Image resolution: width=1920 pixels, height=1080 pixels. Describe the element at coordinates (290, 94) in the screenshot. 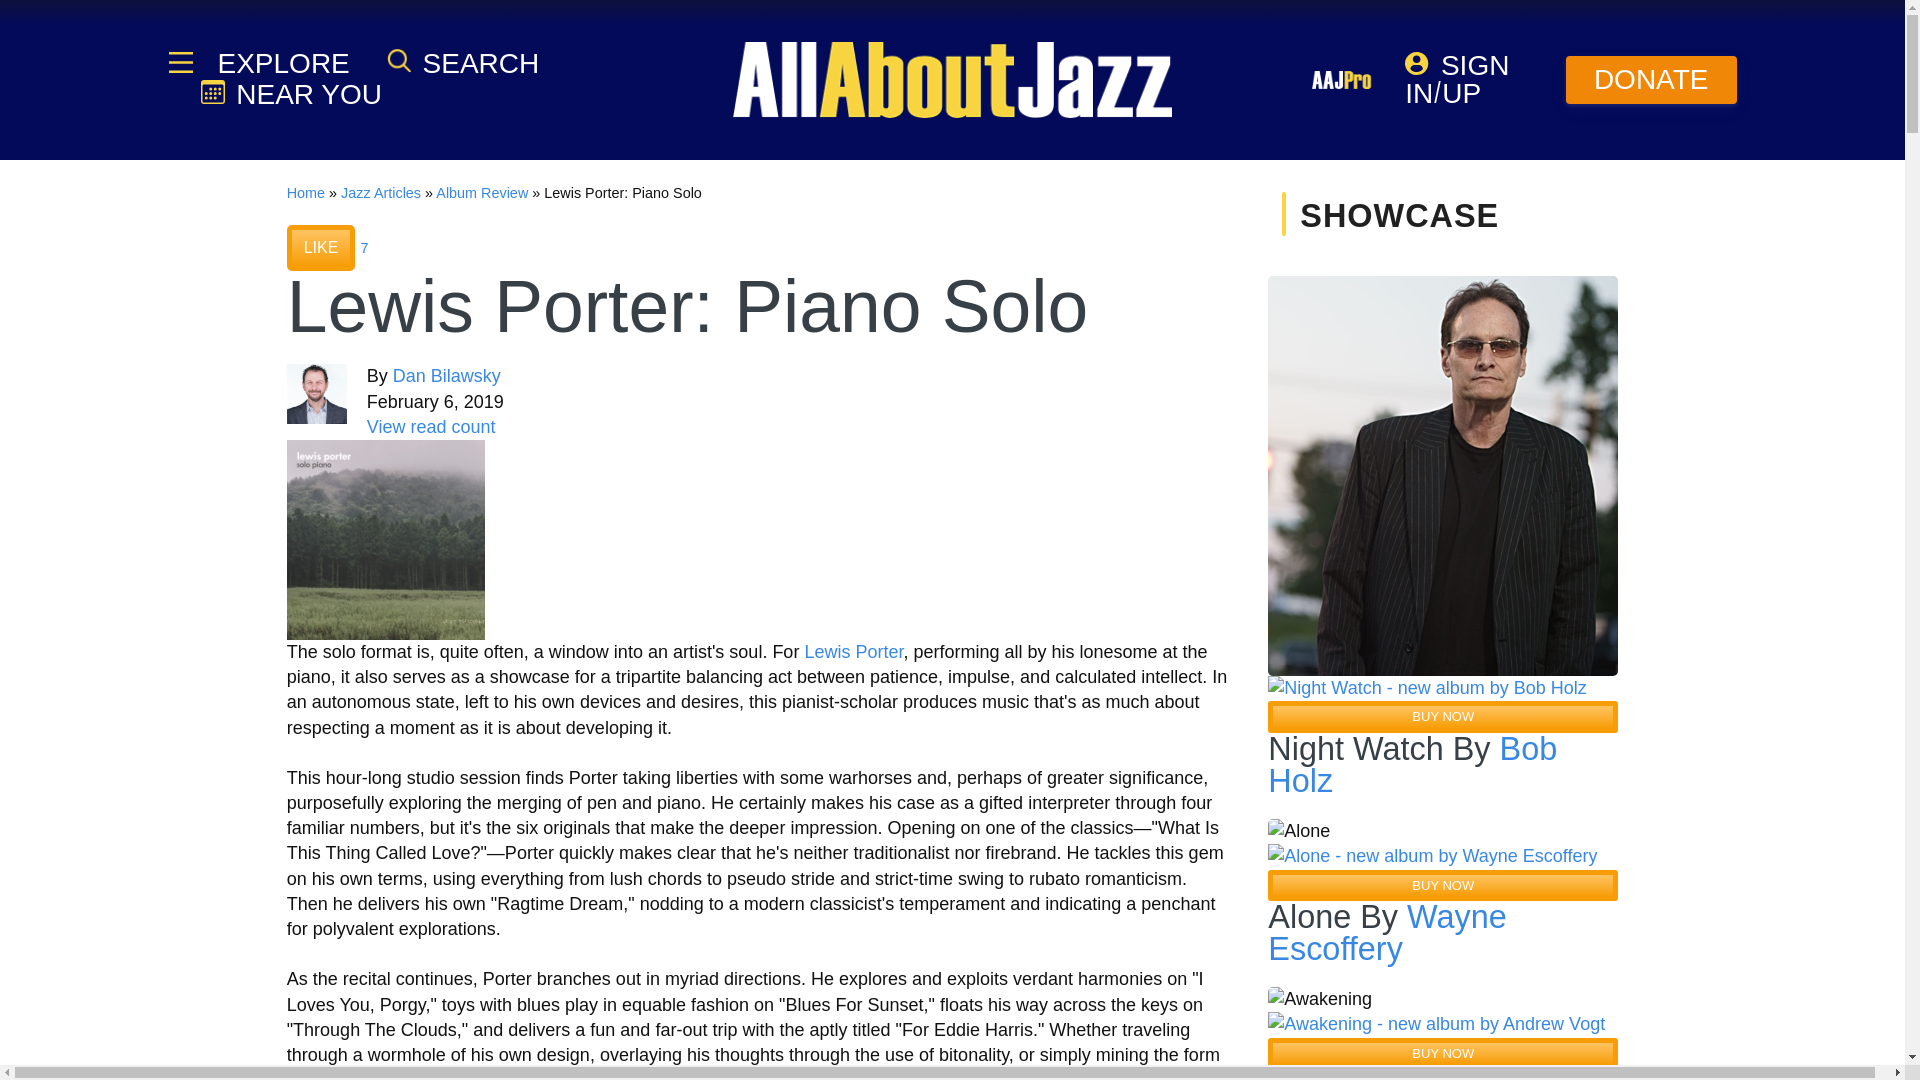

I see `View jazz concerts near you` at that location.